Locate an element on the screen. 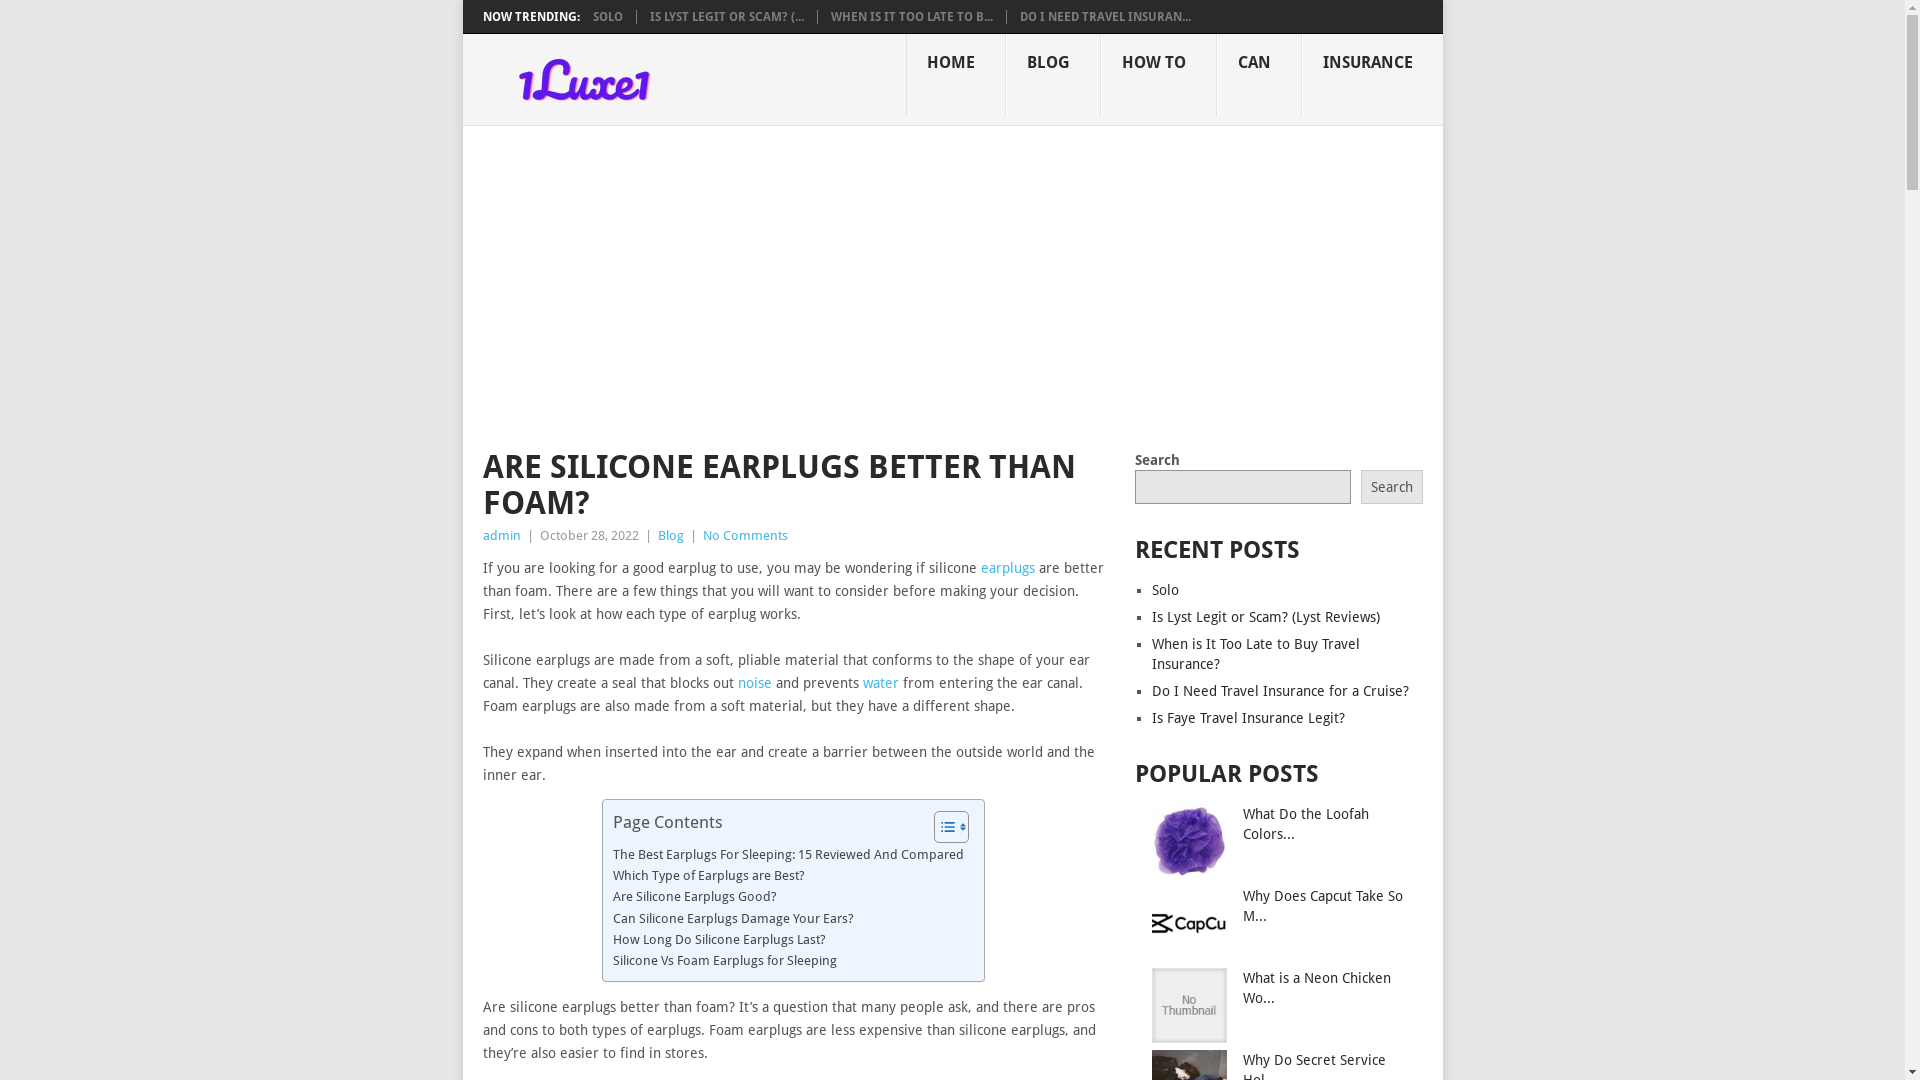  IS LYST LEGIT OR SCAM? (... is located at coordinates (727, 17).